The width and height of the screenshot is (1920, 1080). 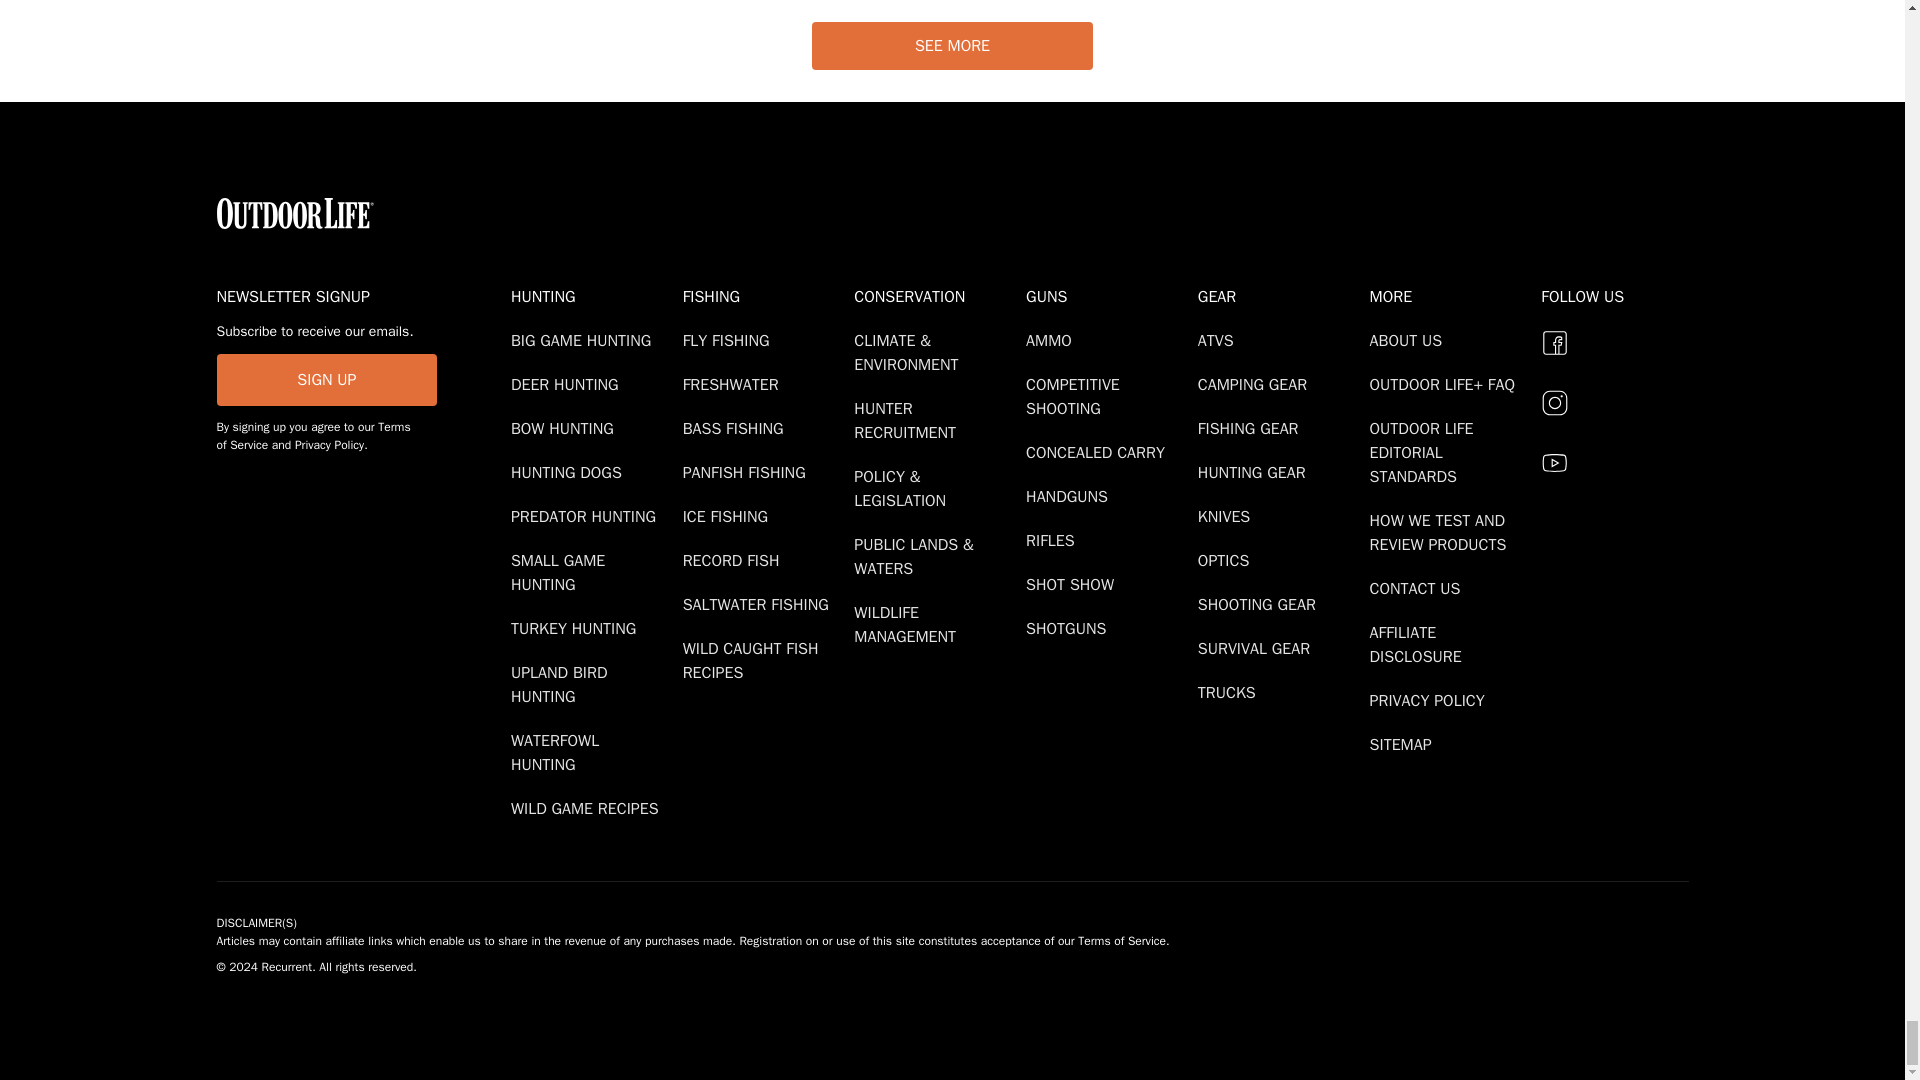 What do you see at coordinates (730, 340) in the screenshot?
I see `Fly Fishing` at bounding box center [730, 340].